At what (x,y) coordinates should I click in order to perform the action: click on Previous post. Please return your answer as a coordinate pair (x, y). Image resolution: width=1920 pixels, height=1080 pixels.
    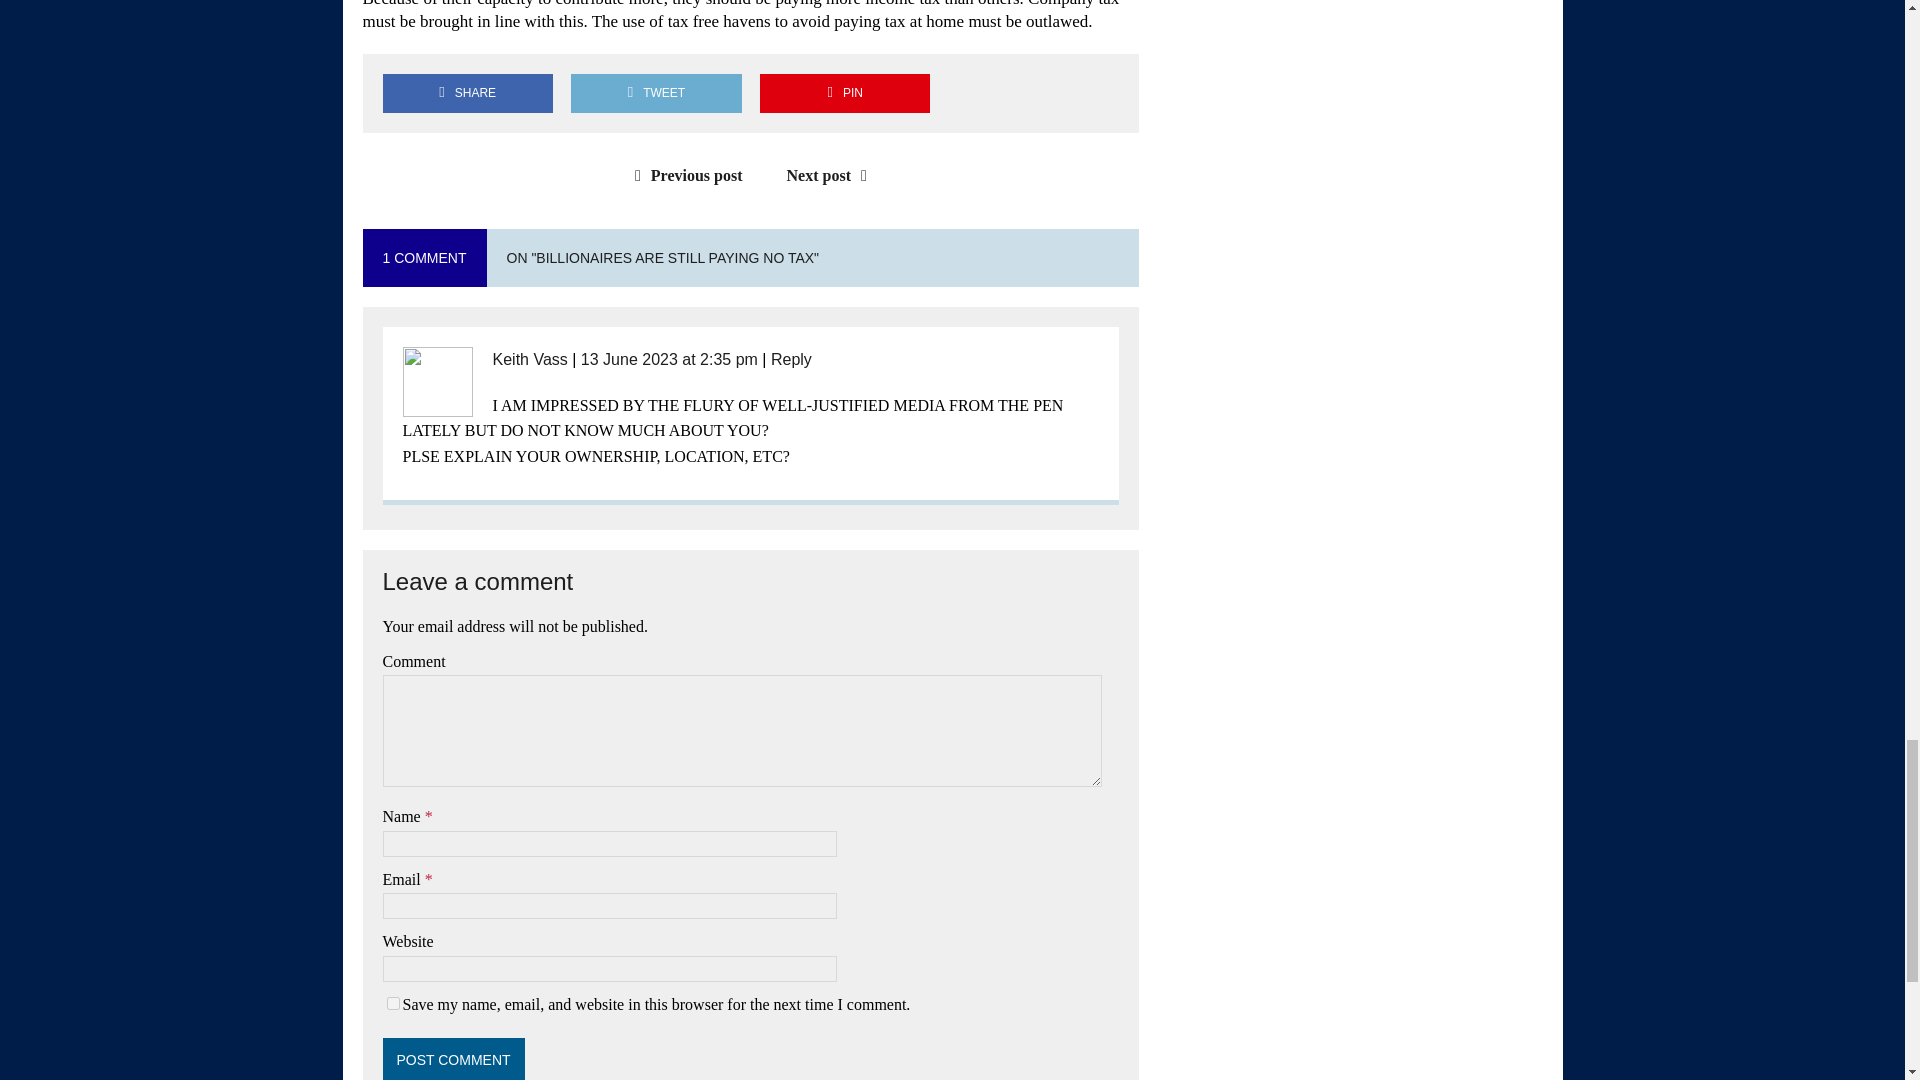
    Looking at the image, I should click on (684, 175).